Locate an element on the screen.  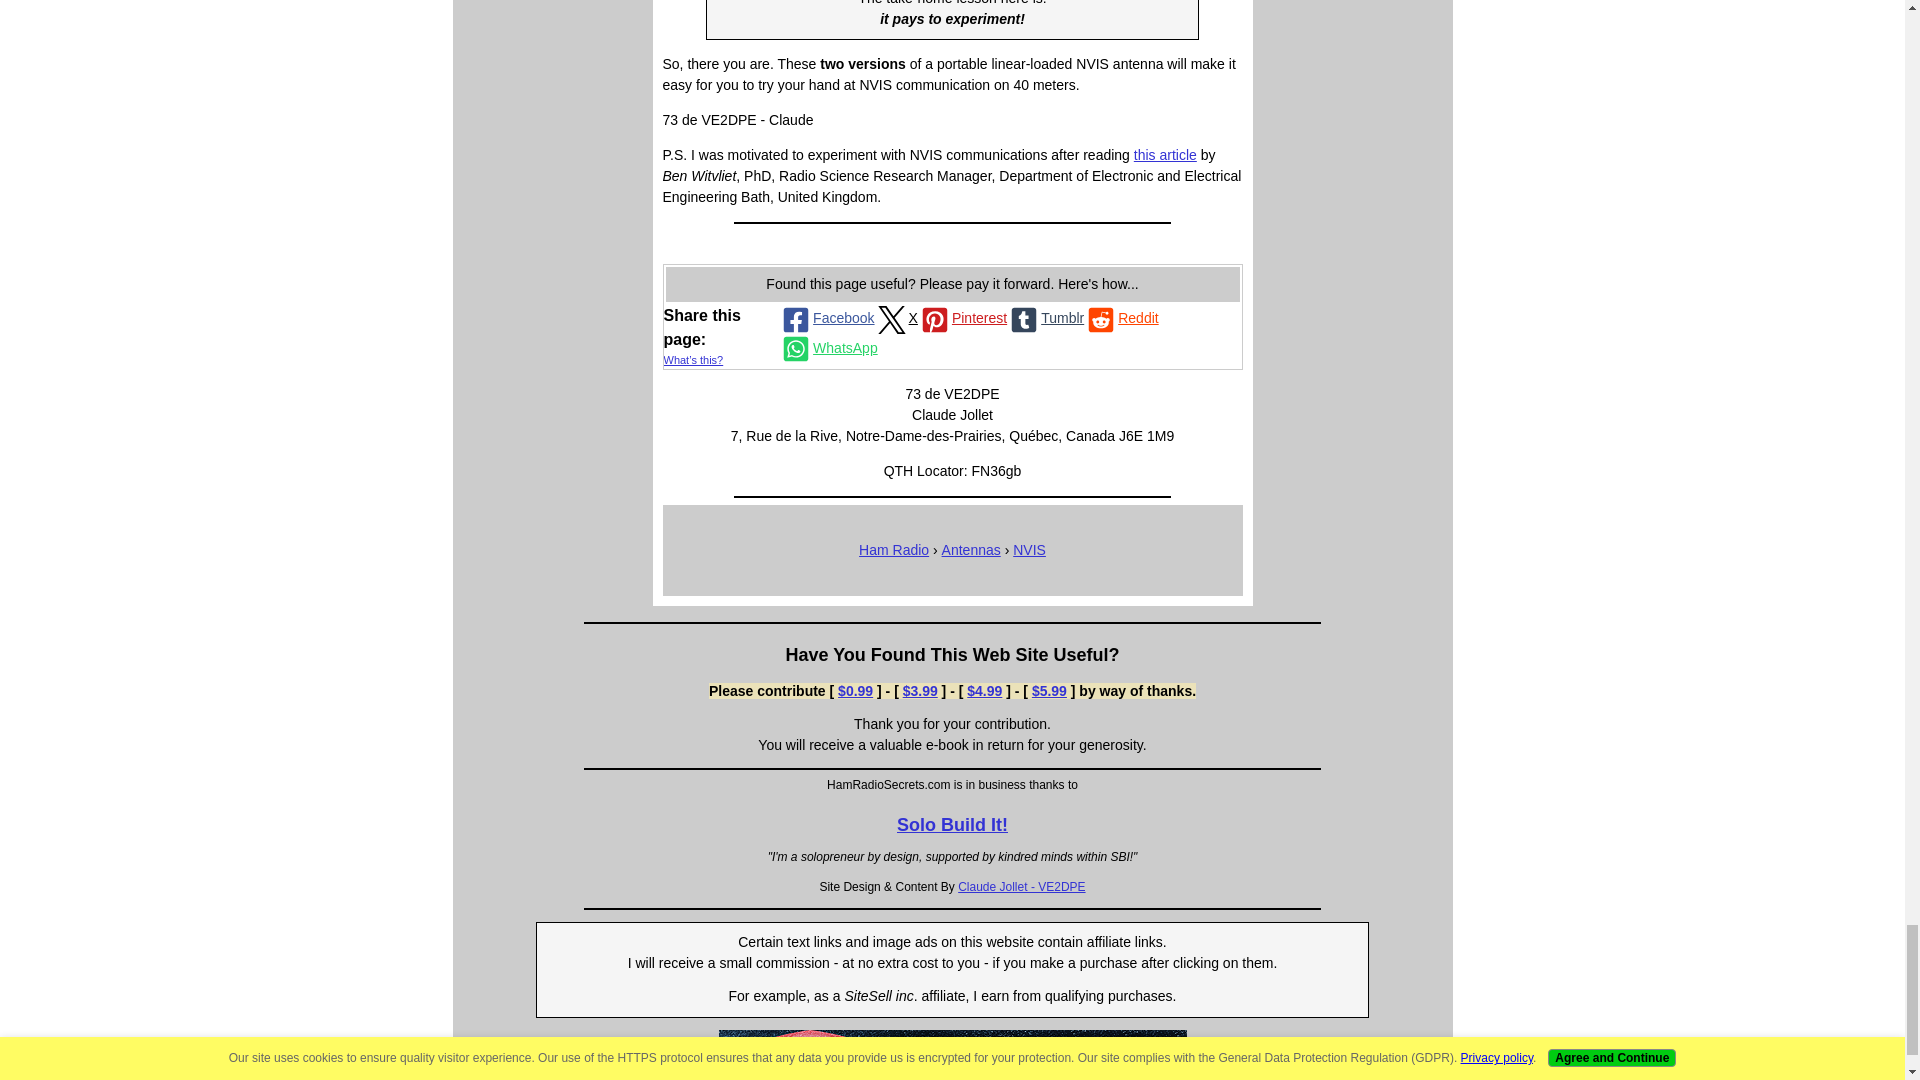
Tumblr is located at coordinates (1045, 318).